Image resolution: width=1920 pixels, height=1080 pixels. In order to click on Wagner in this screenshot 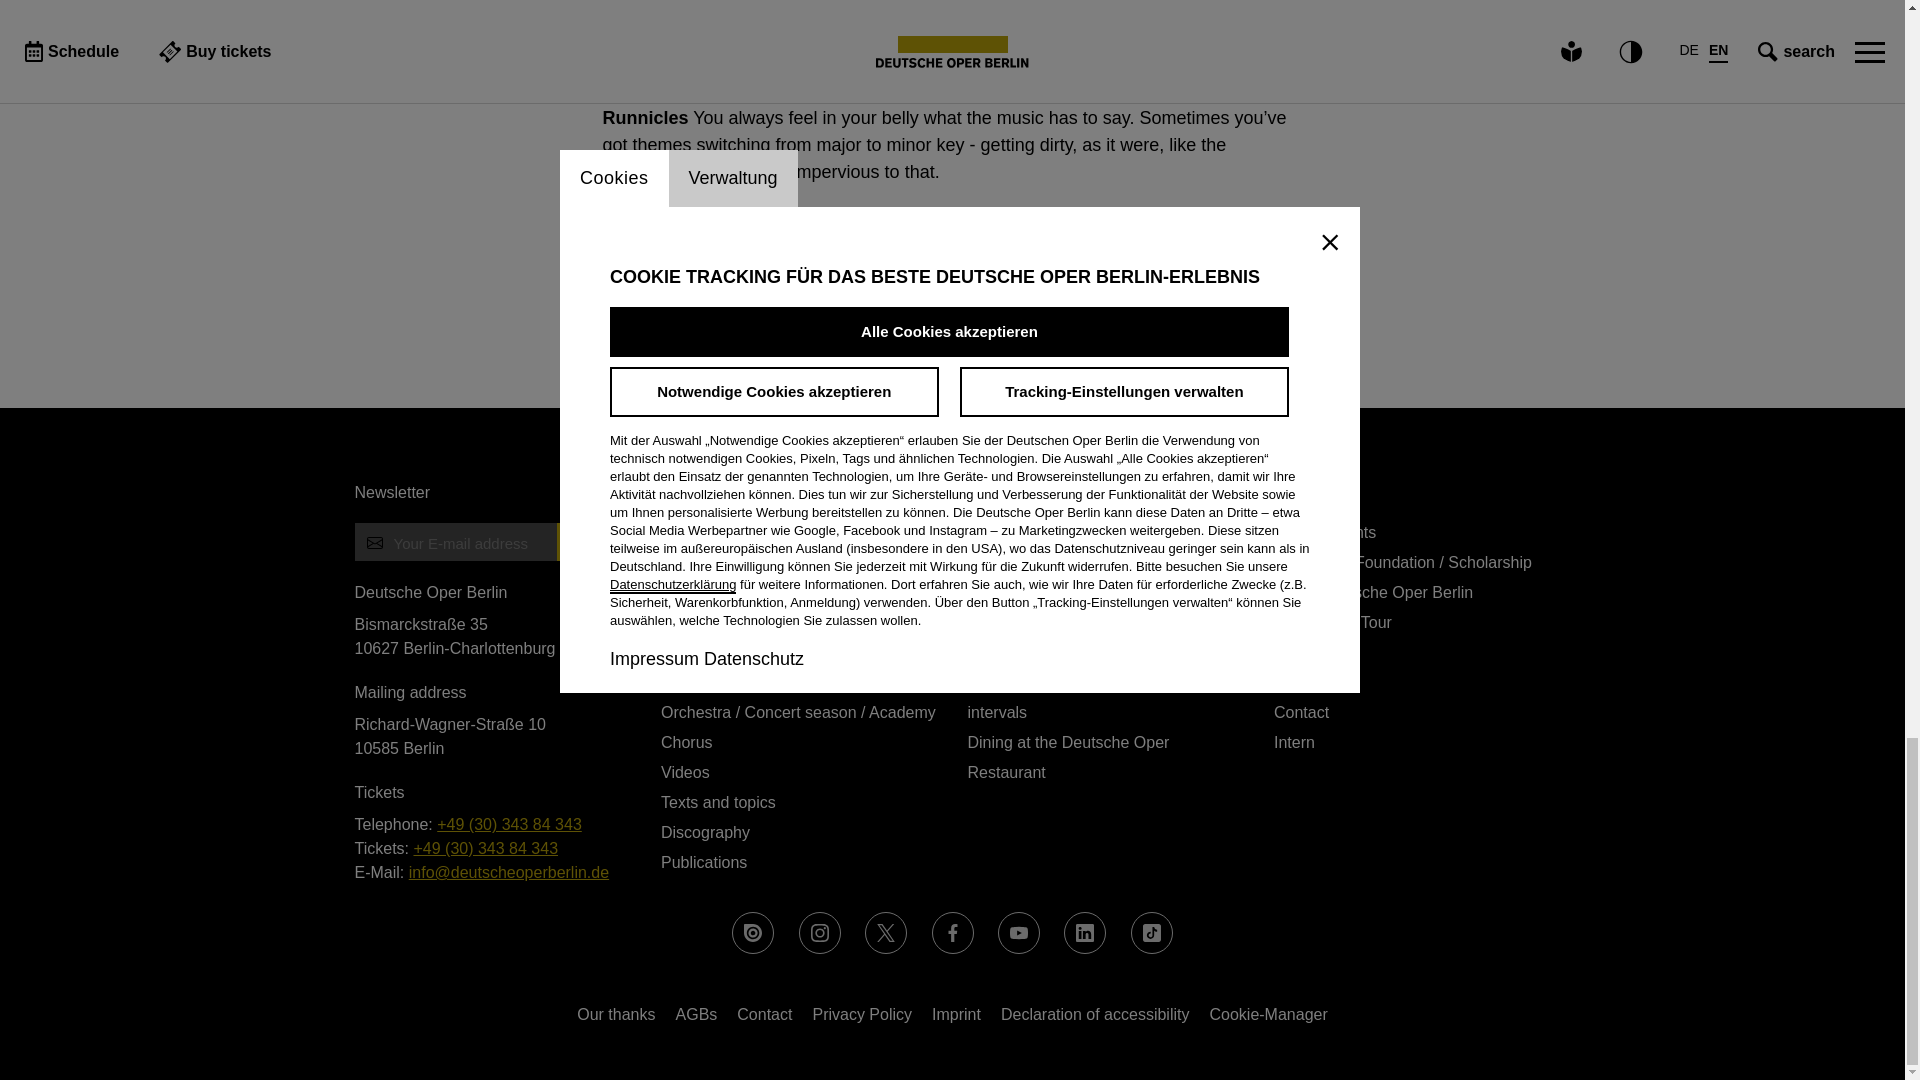, I will do `click(1152, 338)`.